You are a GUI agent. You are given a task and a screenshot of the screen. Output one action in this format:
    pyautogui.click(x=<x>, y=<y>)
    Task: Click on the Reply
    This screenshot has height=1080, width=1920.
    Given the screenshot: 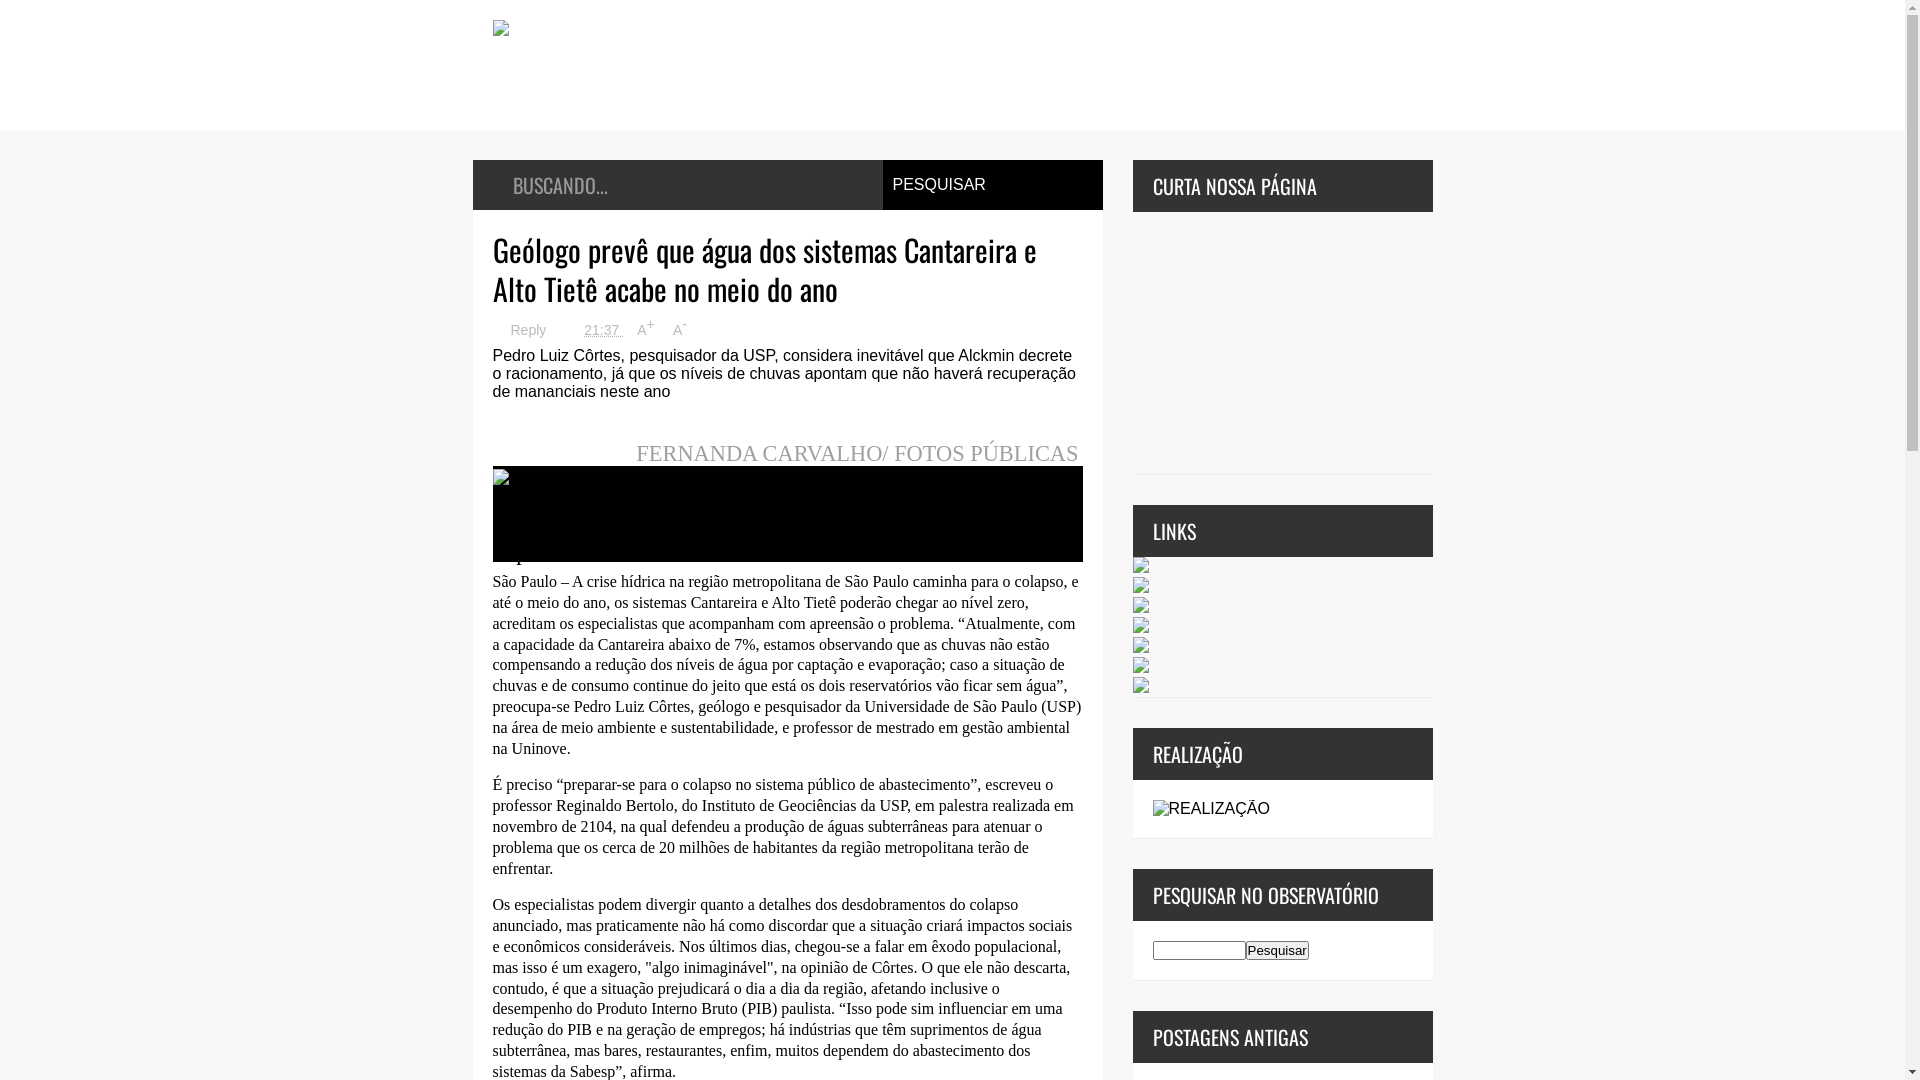 What is the action you would take?
    pyautogui.click(x=520, y=330)
    